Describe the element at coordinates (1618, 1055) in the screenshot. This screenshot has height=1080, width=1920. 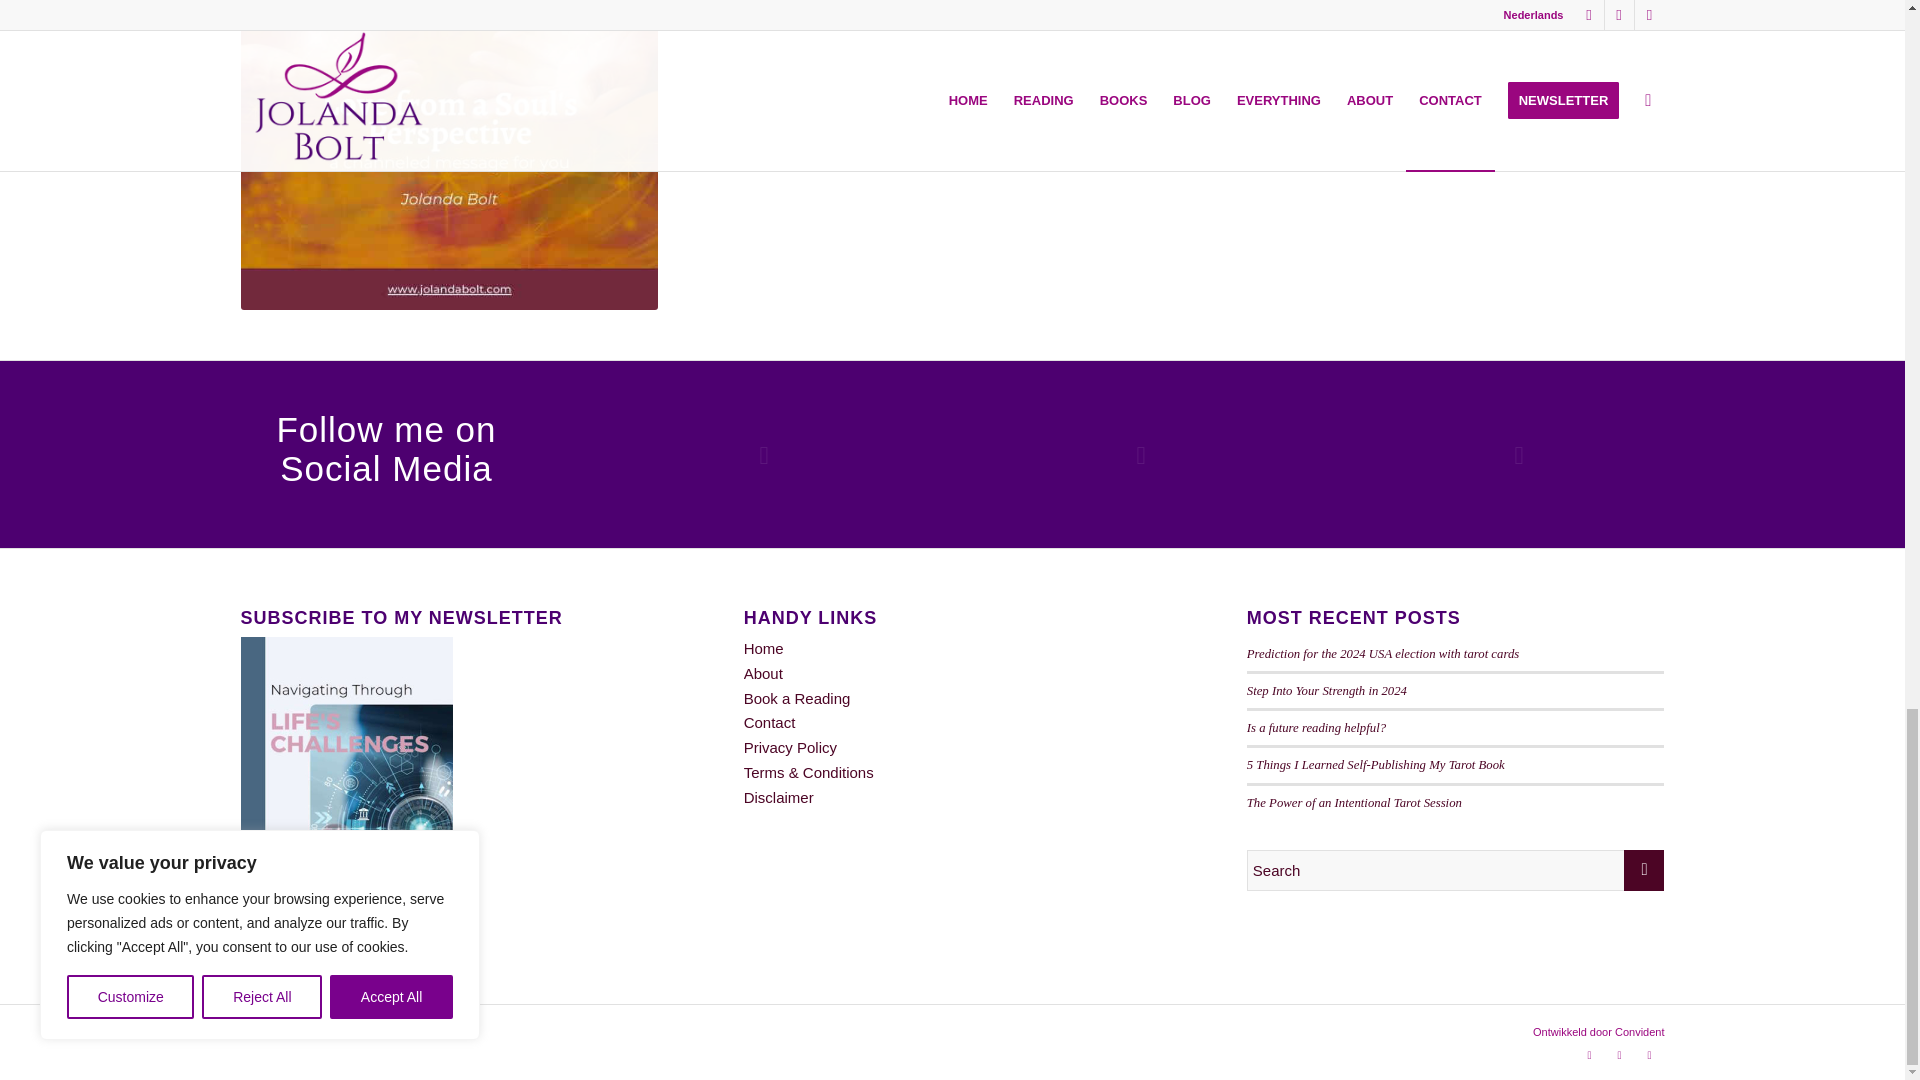
I see `Facebook` at that location.